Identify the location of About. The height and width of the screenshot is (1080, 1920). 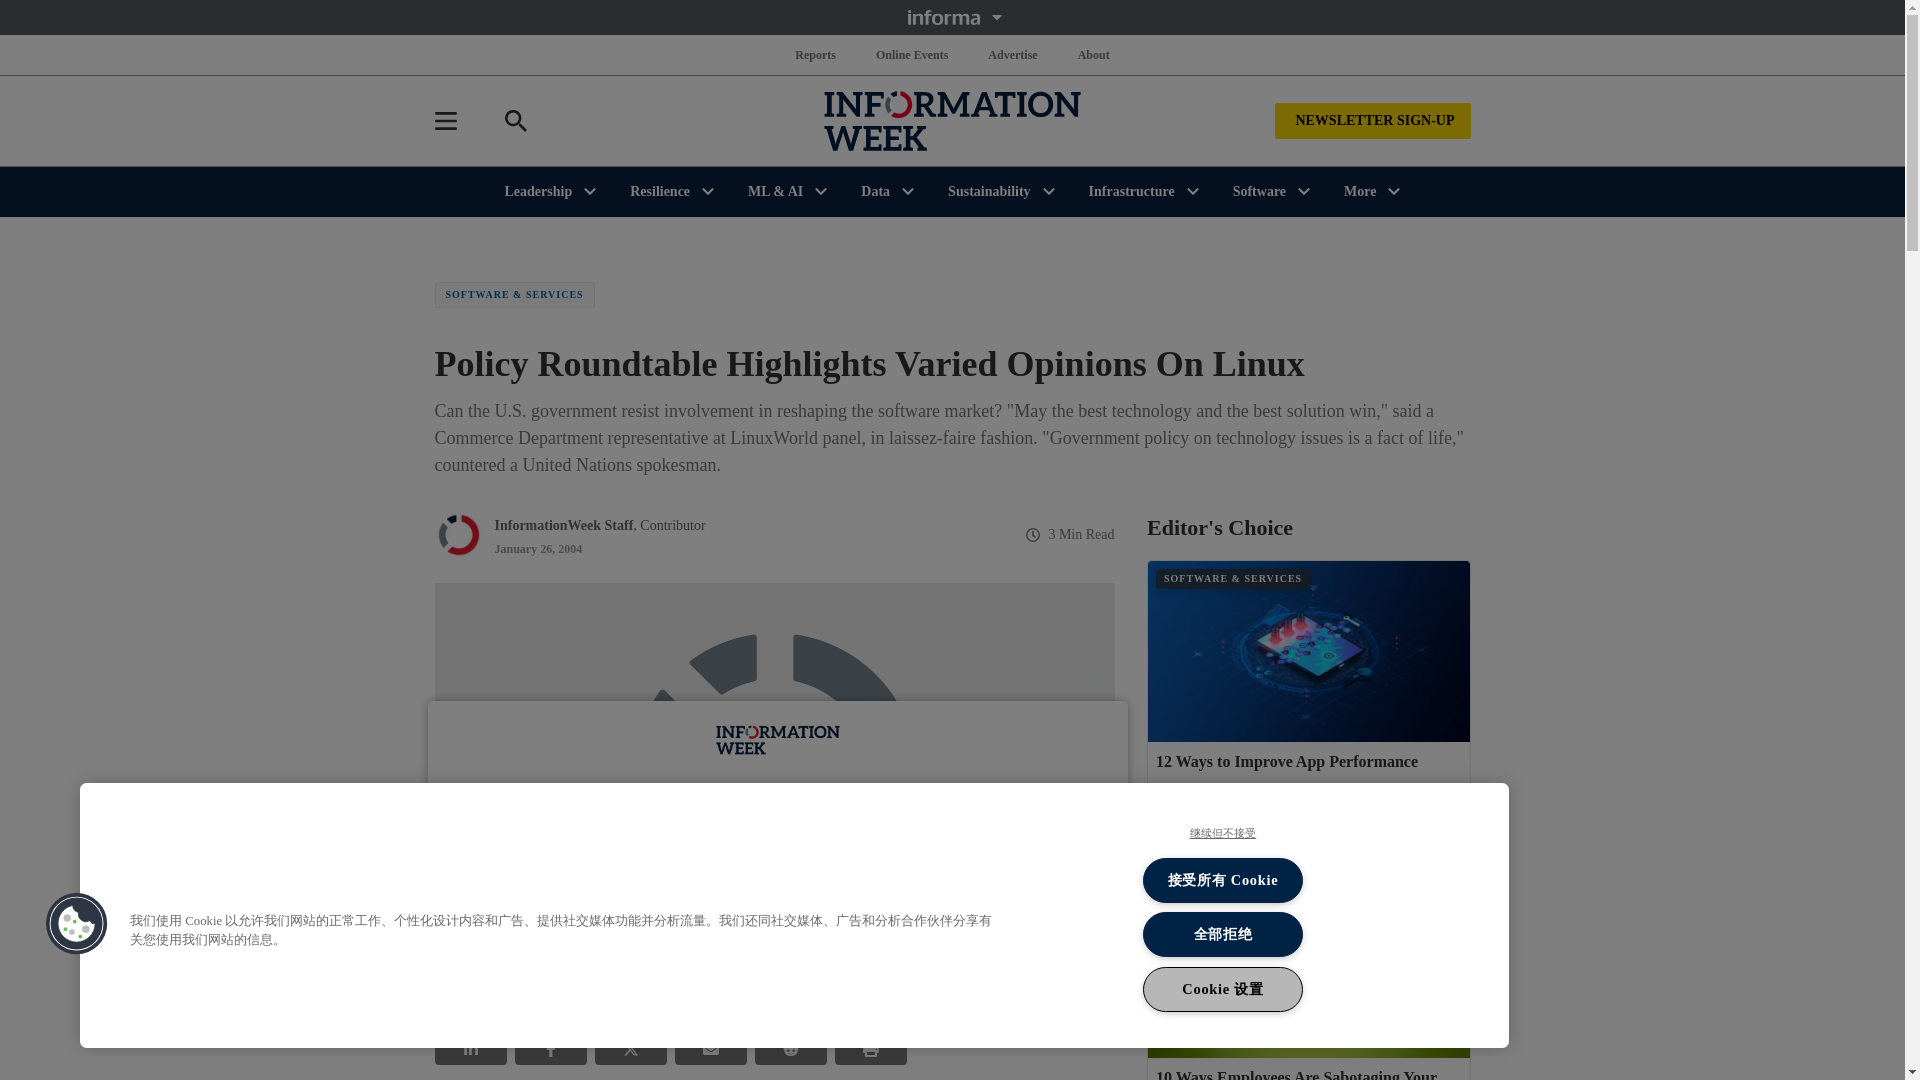
(1093, 54).